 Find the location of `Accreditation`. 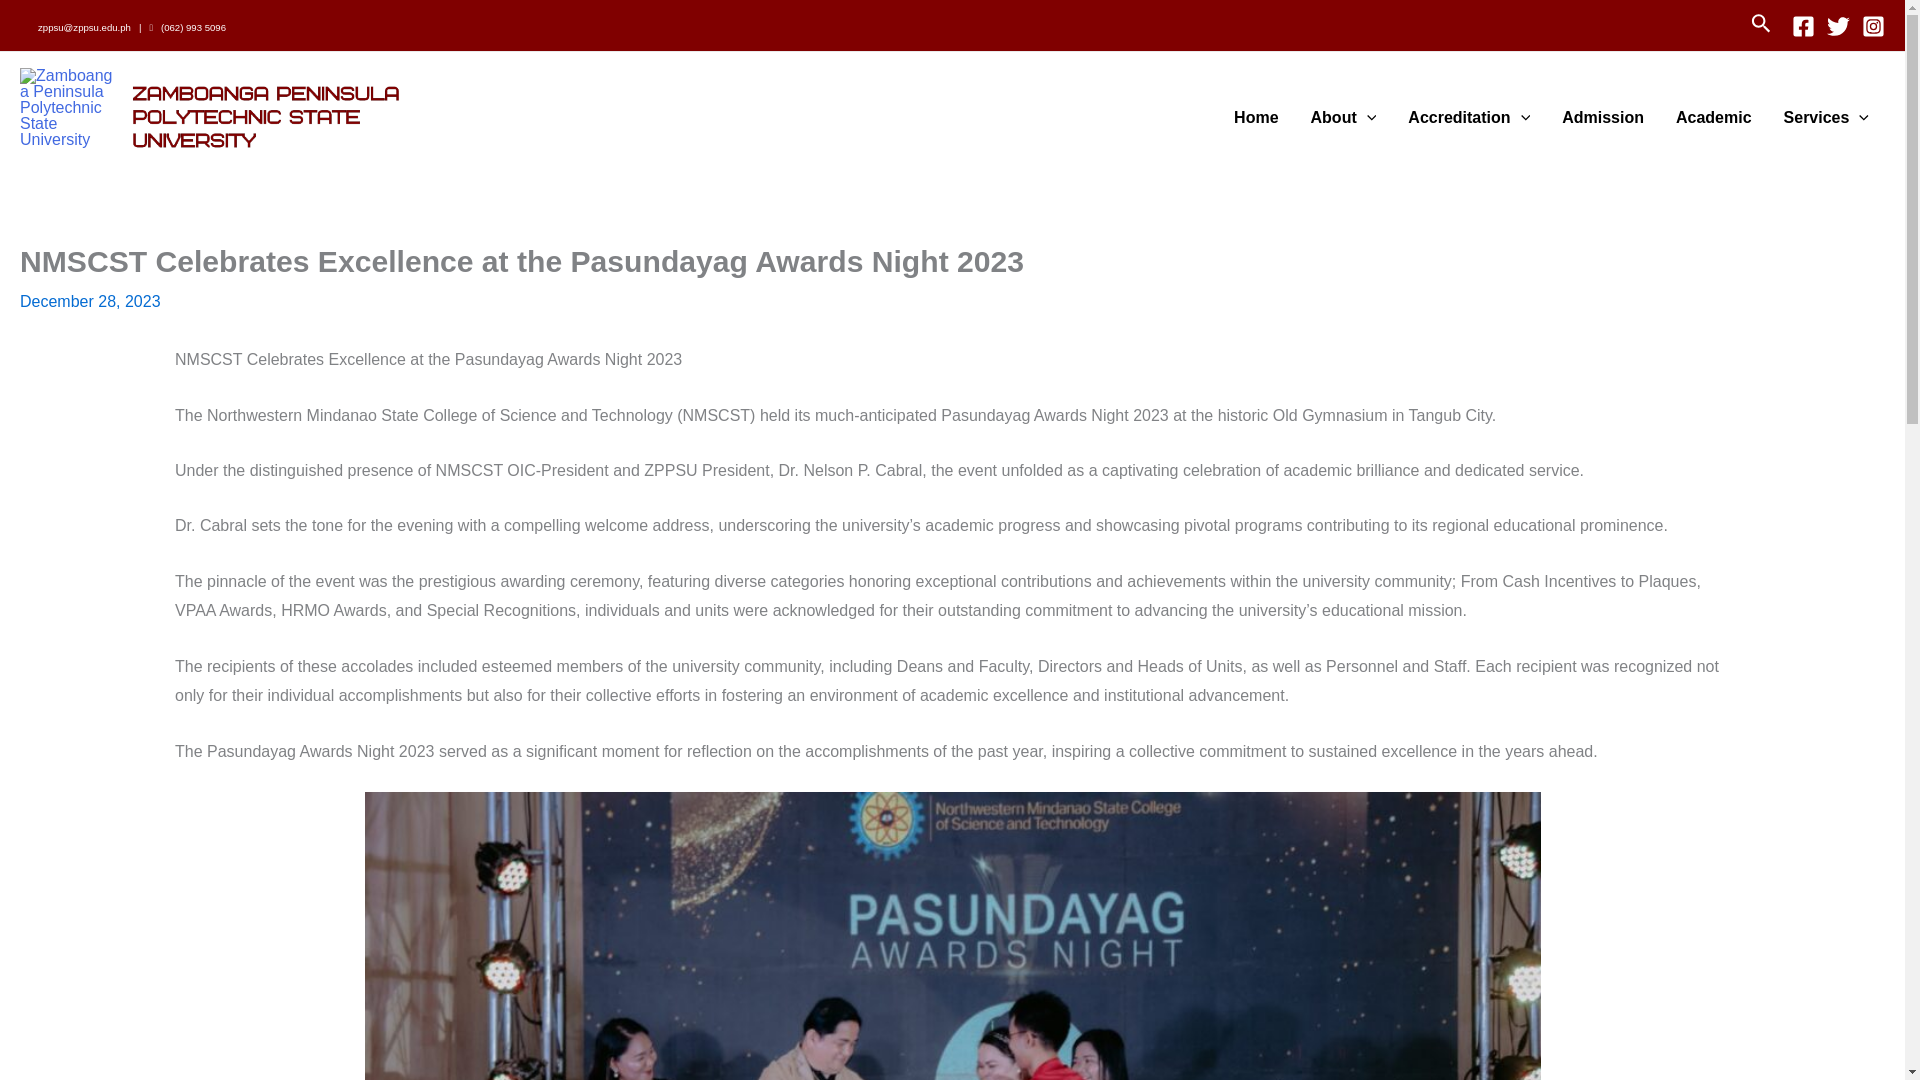

Accreditation is located at coordinates (1468, 117).